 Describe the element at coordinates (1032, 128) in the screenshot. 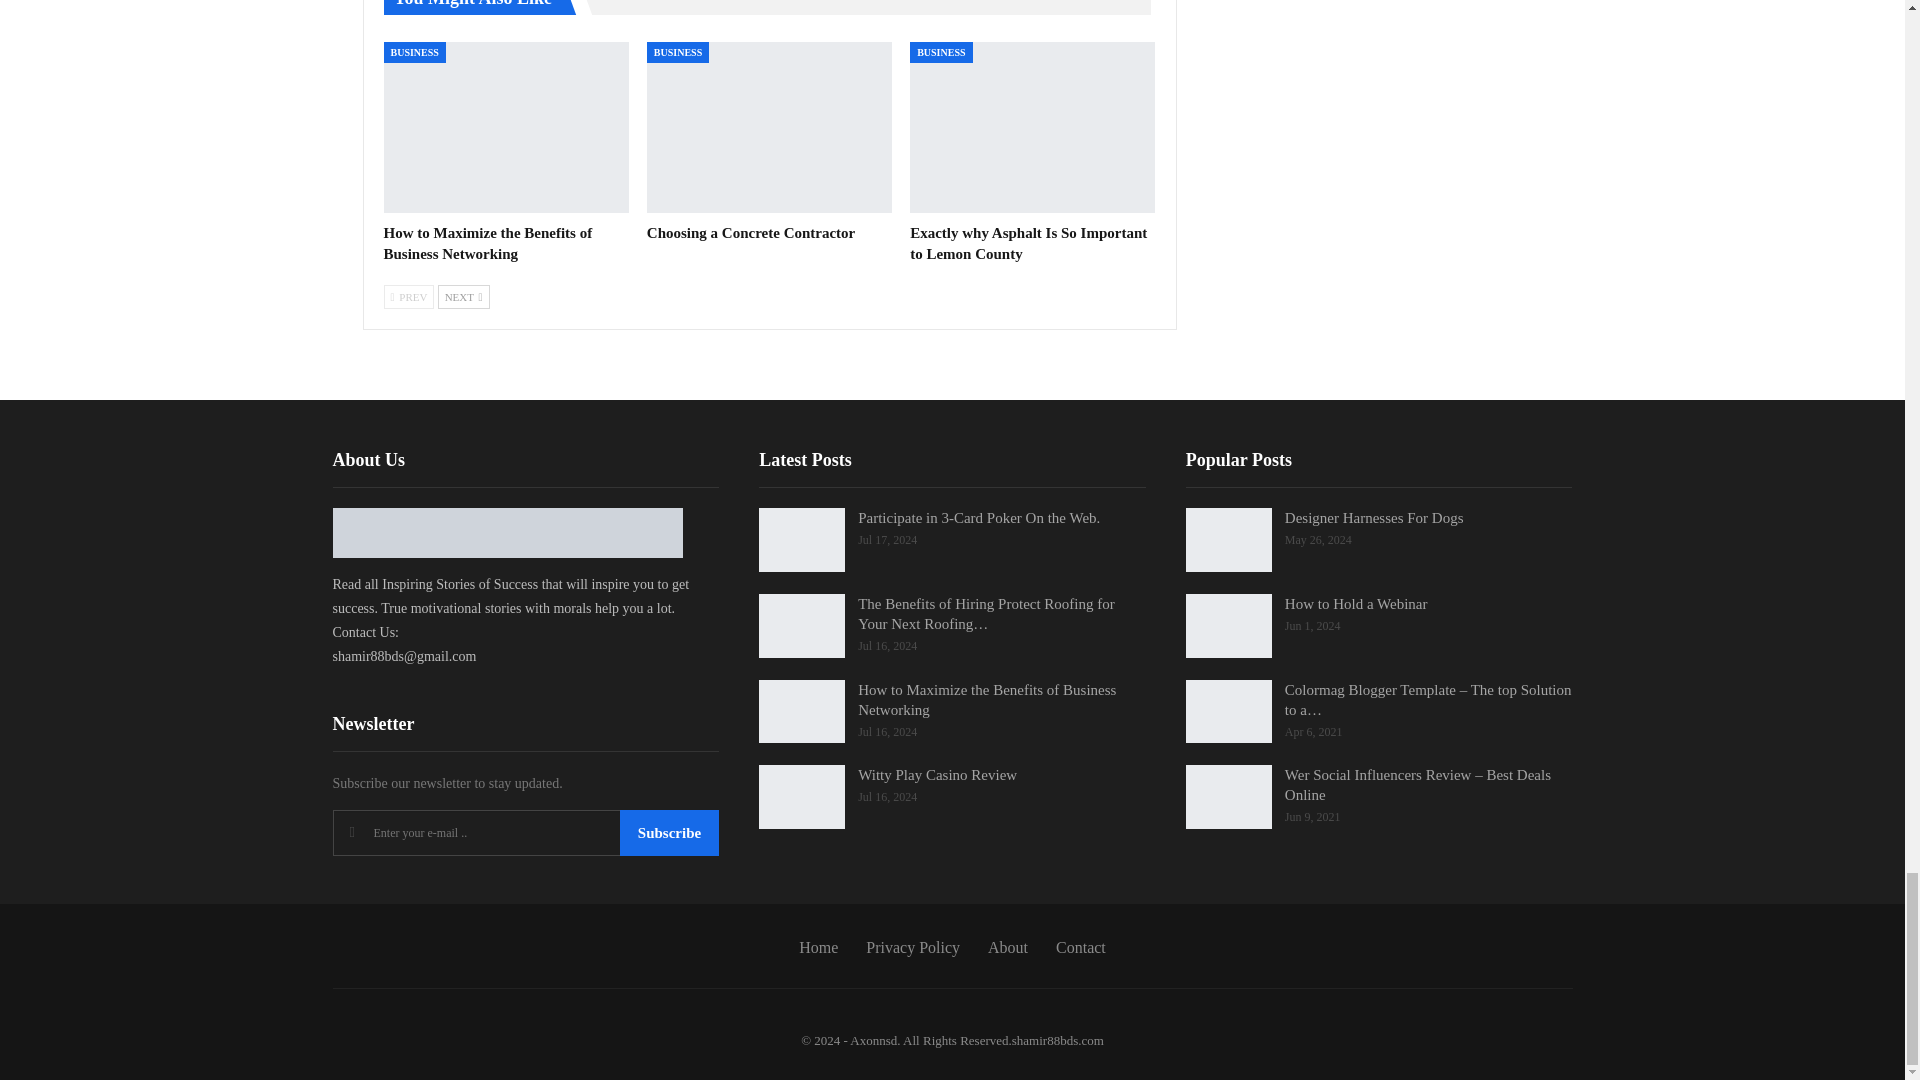

I see `Exactly why Asphalt Is So Important to Lemon County` at that location.